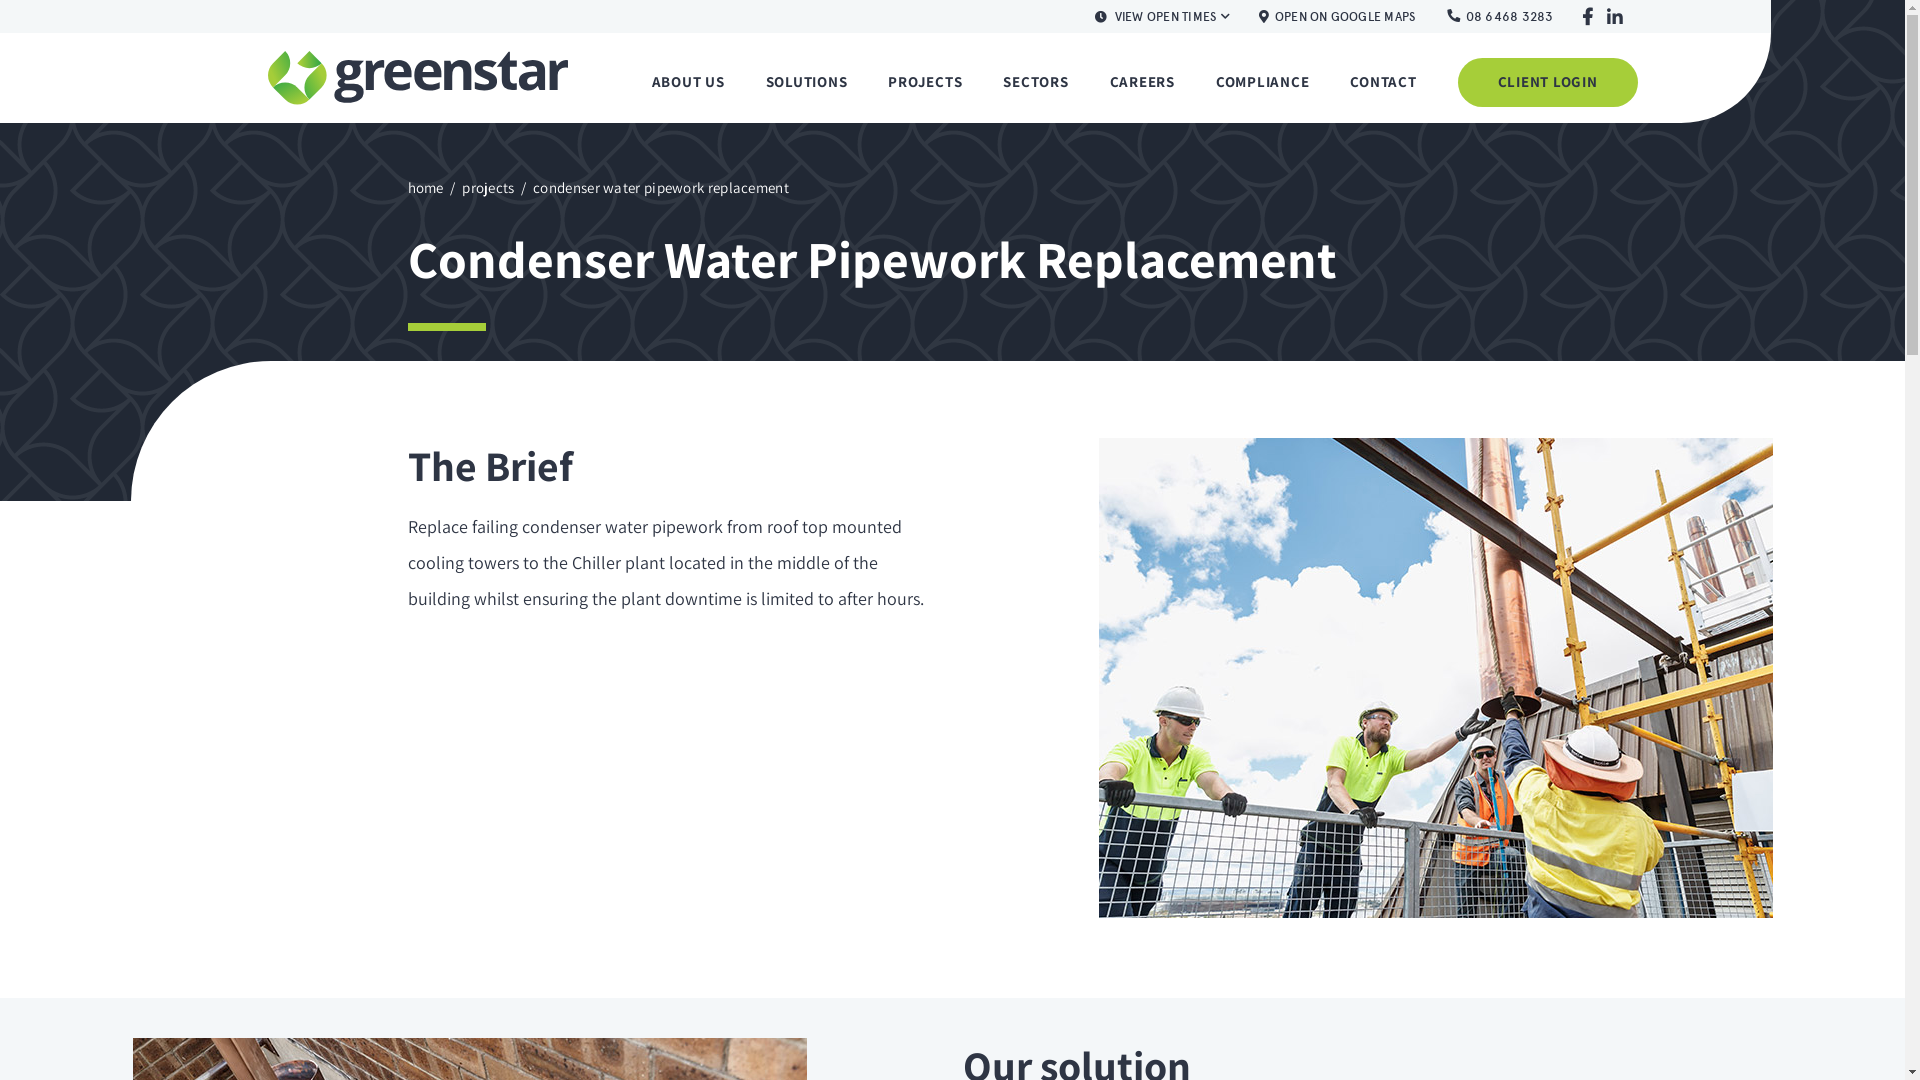 Image resolution: width=1920 pixels, height=1080 pixels. Describe the element at coordinates (1500, 17) in the screenshot. I see `08 6468 3283` at that location.